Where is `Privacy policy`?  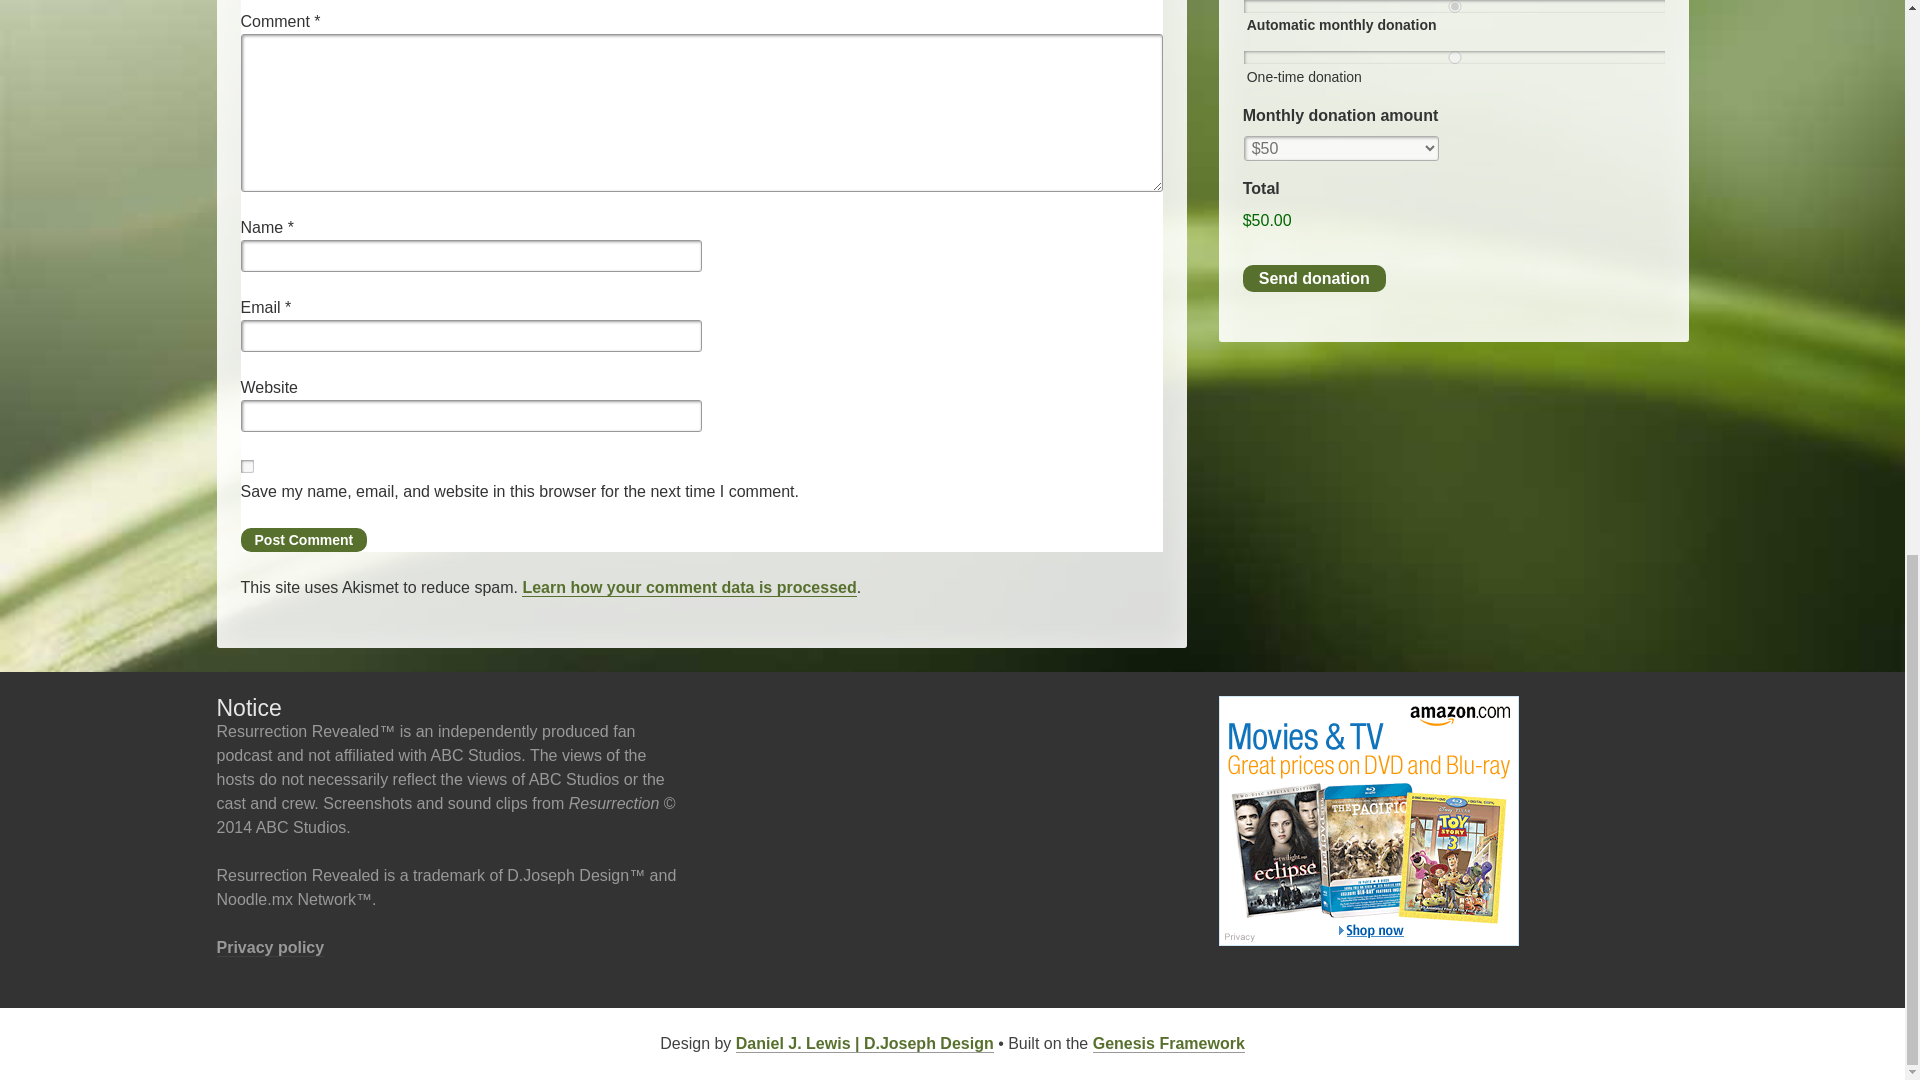
Privacy policy is located at coordinates (270, 947).